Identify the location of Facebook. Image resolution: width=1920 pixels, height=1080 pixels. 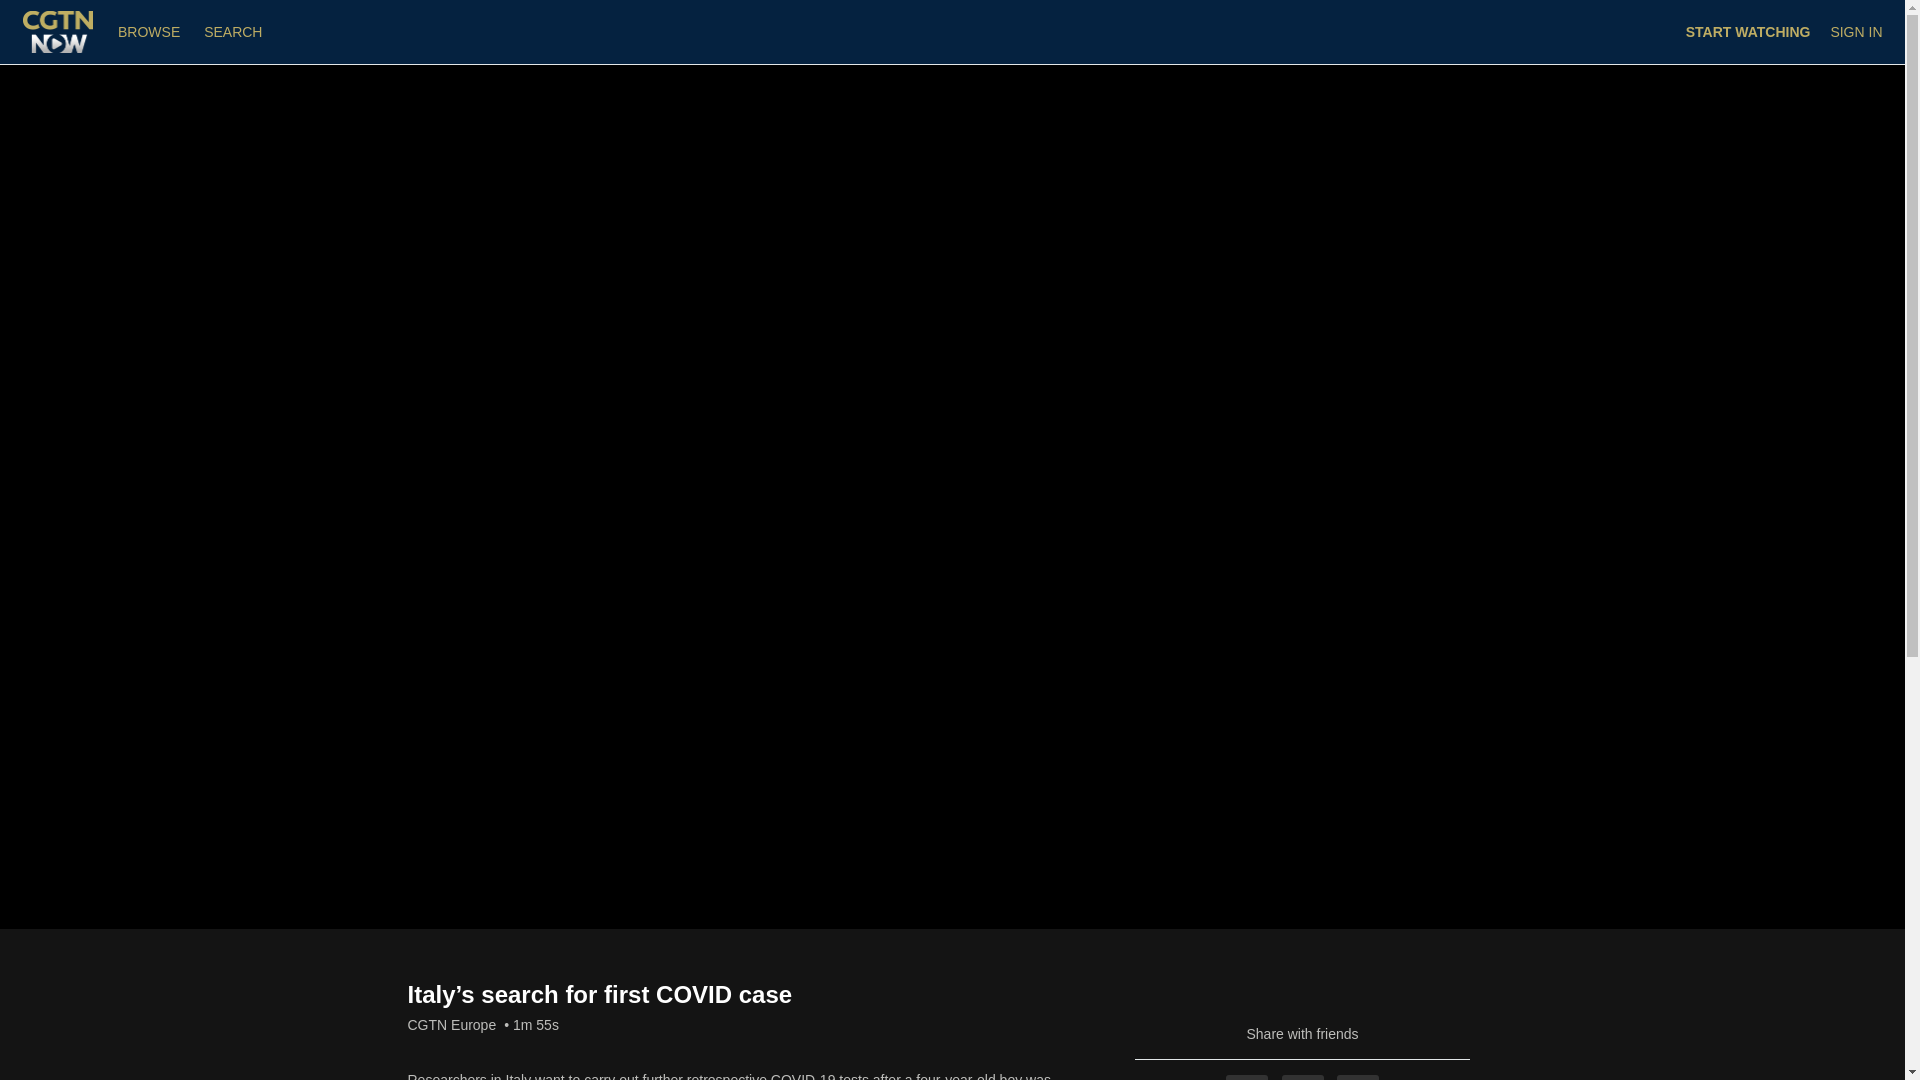
(1246, 1077).